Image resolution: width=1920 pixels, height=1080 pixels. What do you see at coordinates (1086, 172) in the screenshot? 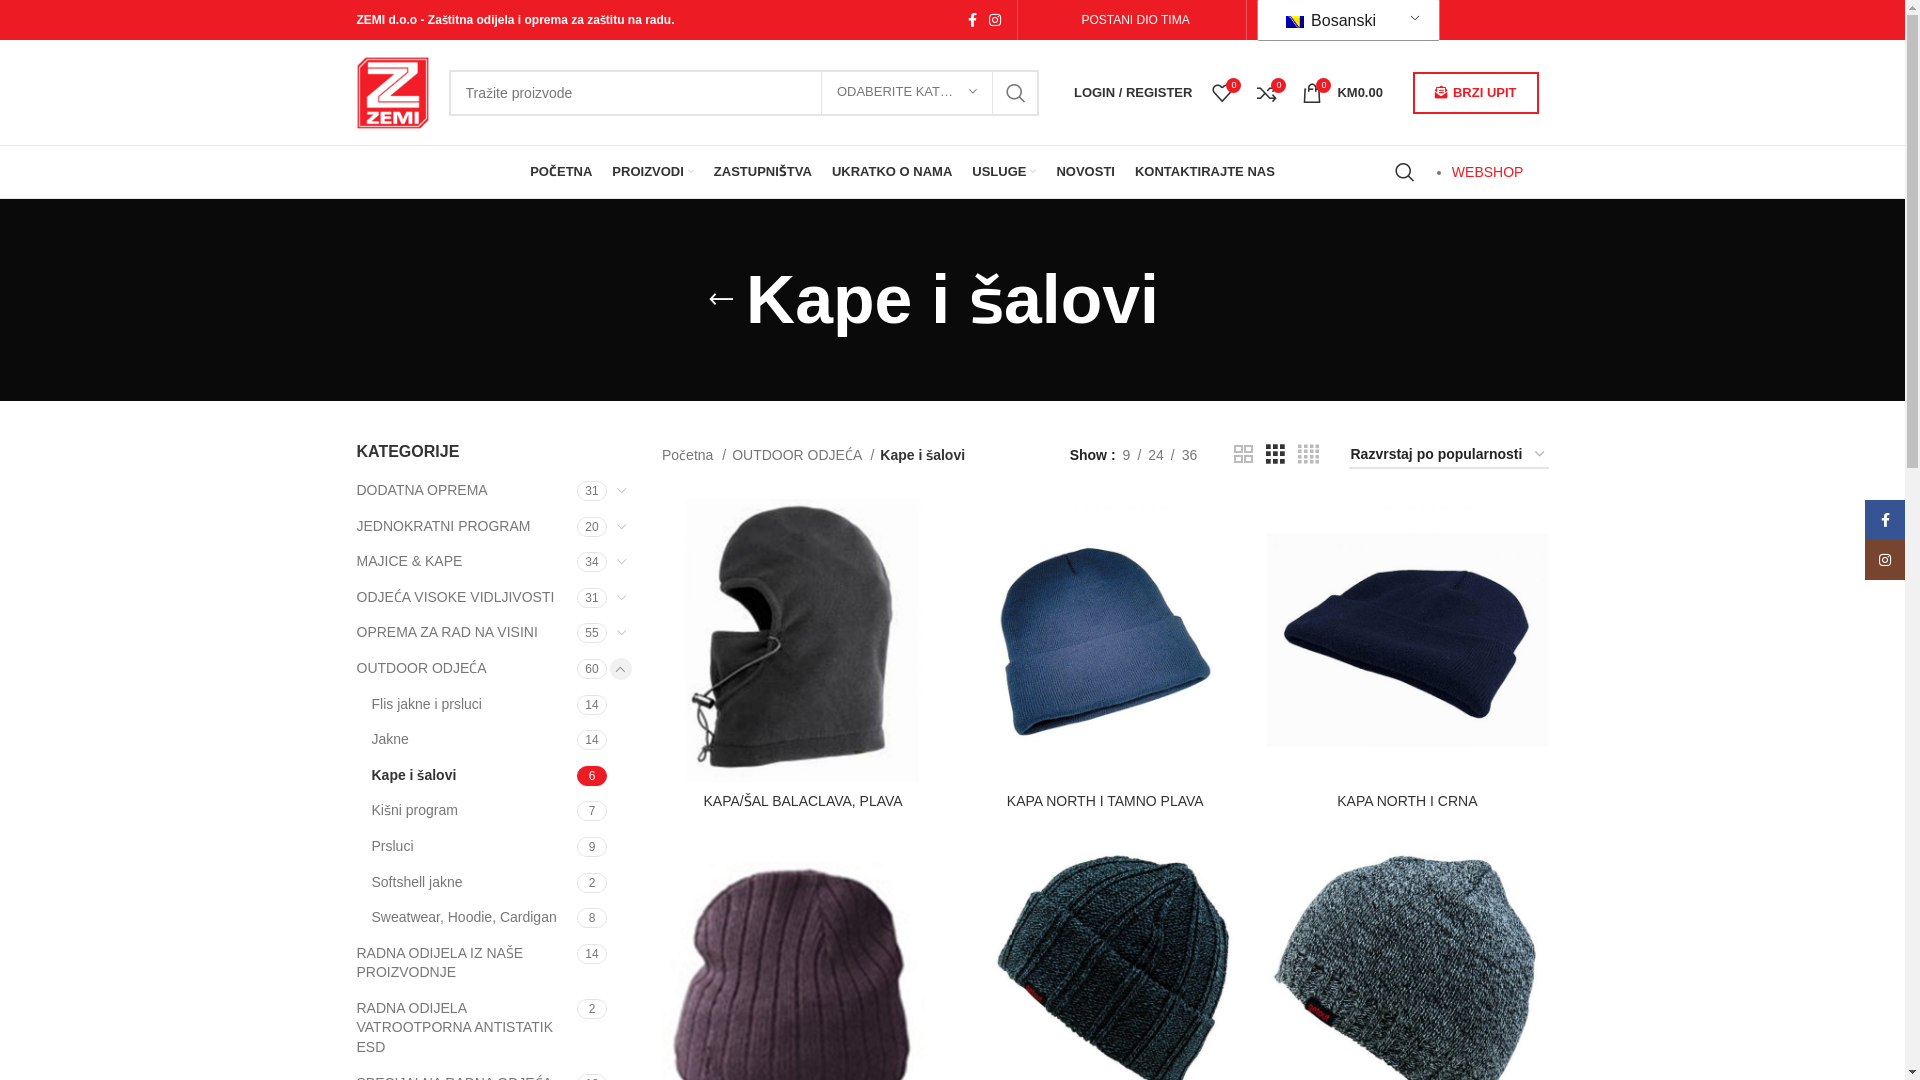
I see `NOVOSTI` at bounding box center [1086, 172].